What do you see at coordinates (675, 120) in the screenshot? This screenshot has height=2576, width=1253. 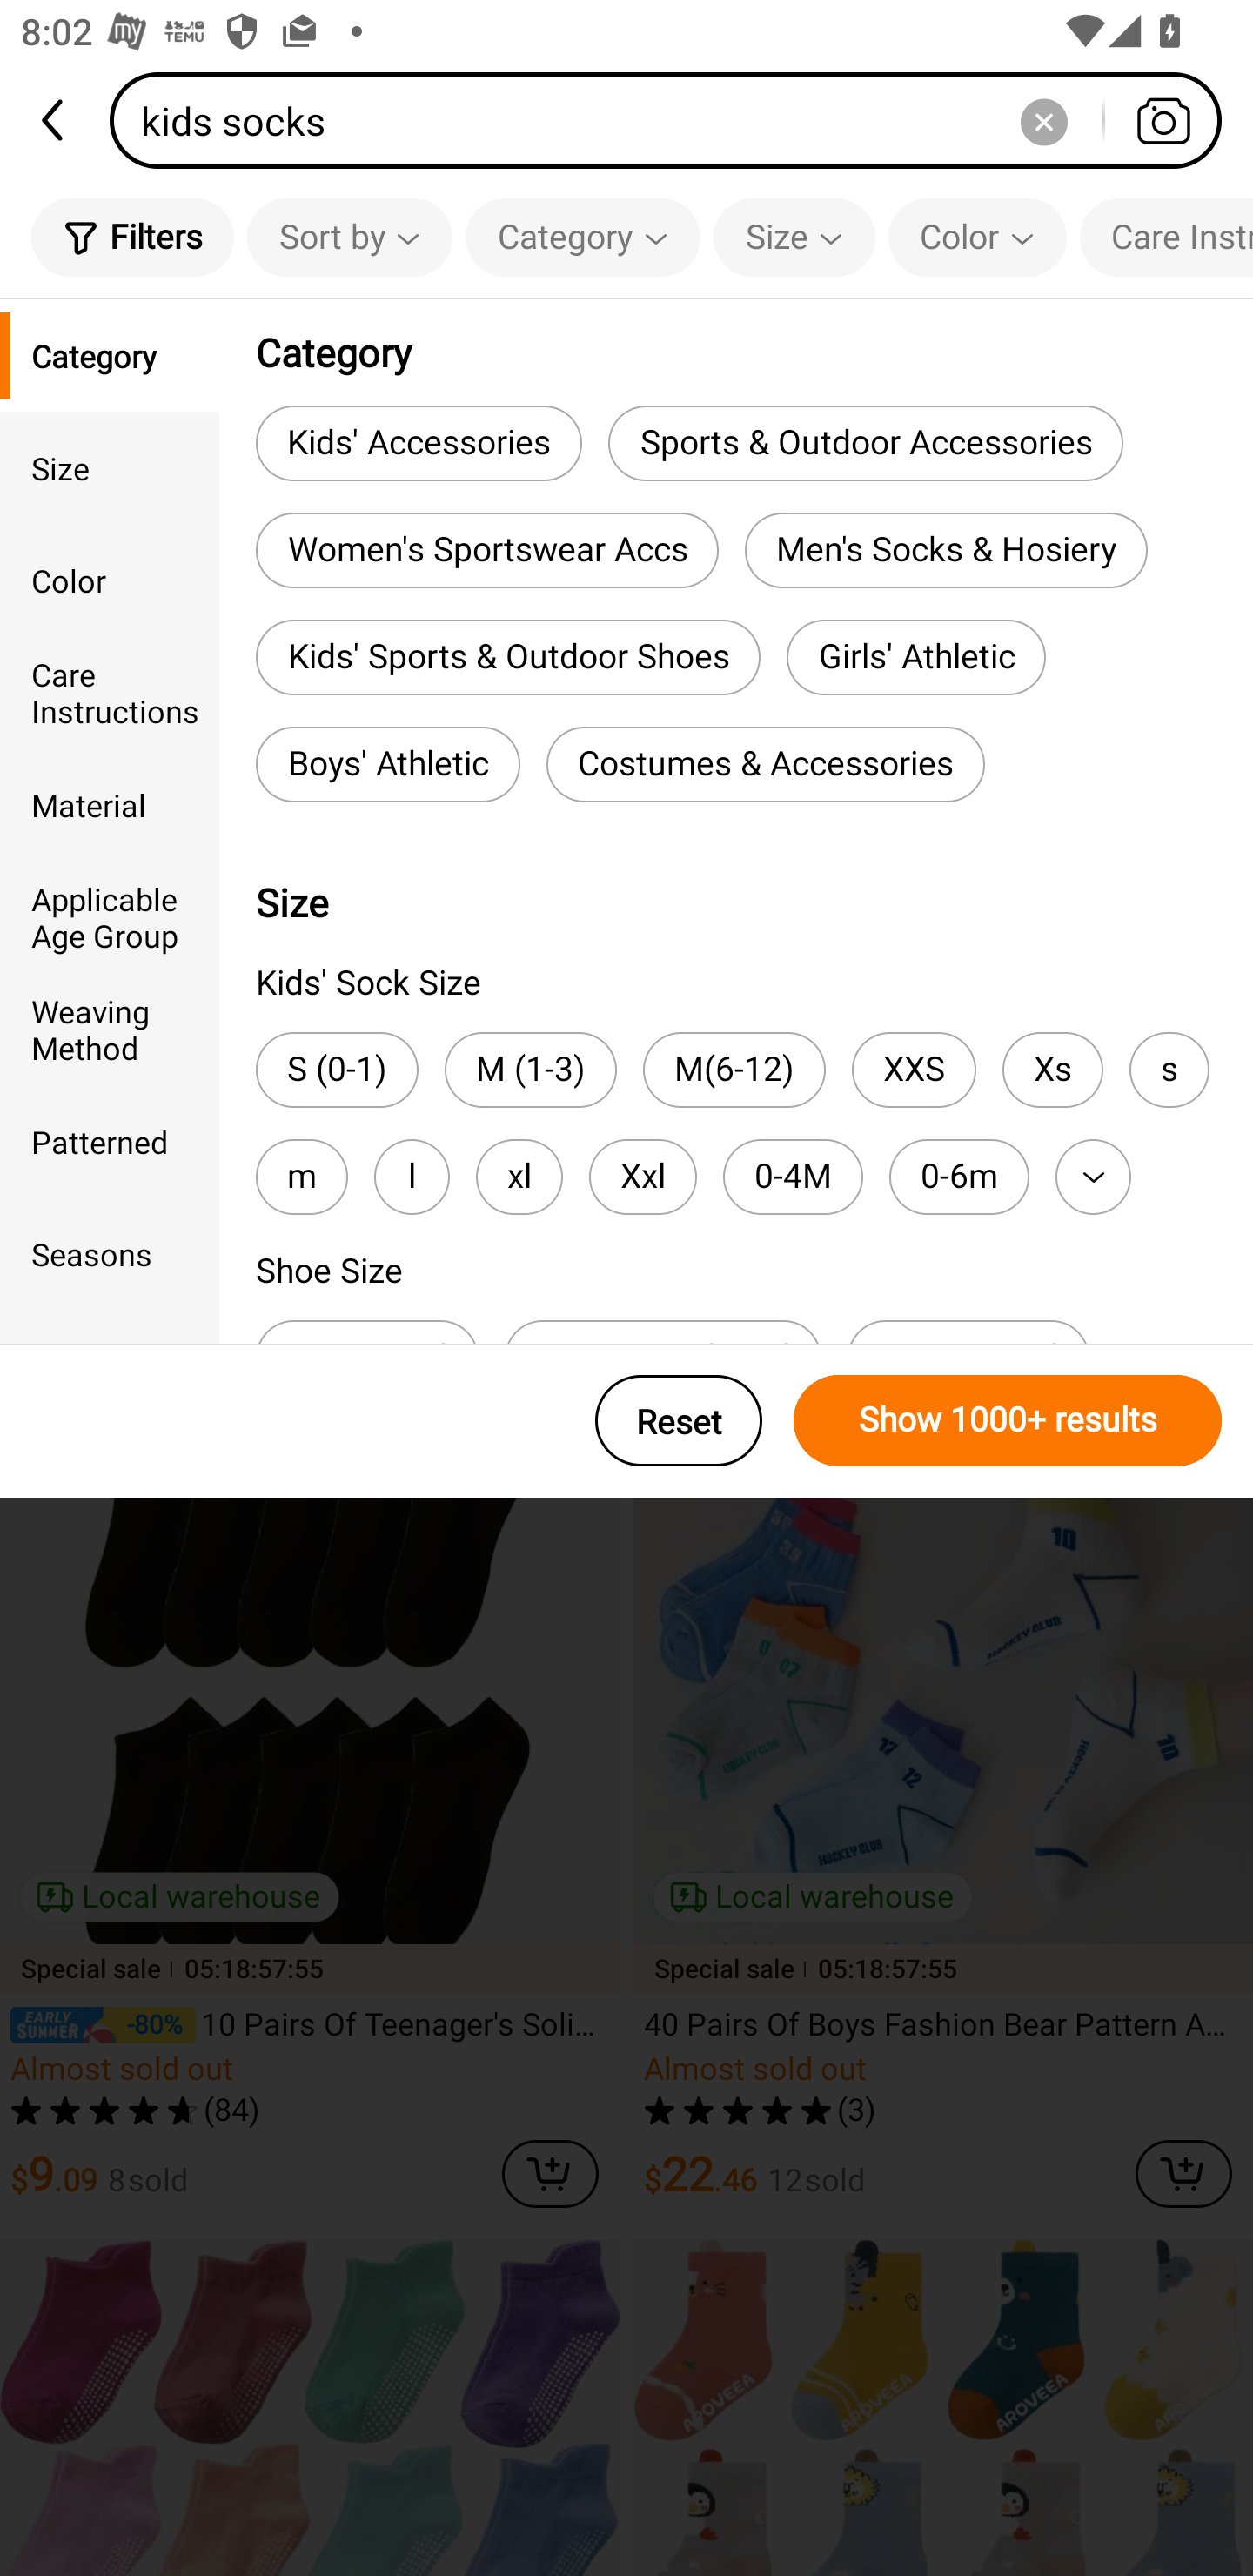 I see `kids socks` at bounding box center [675, 120].